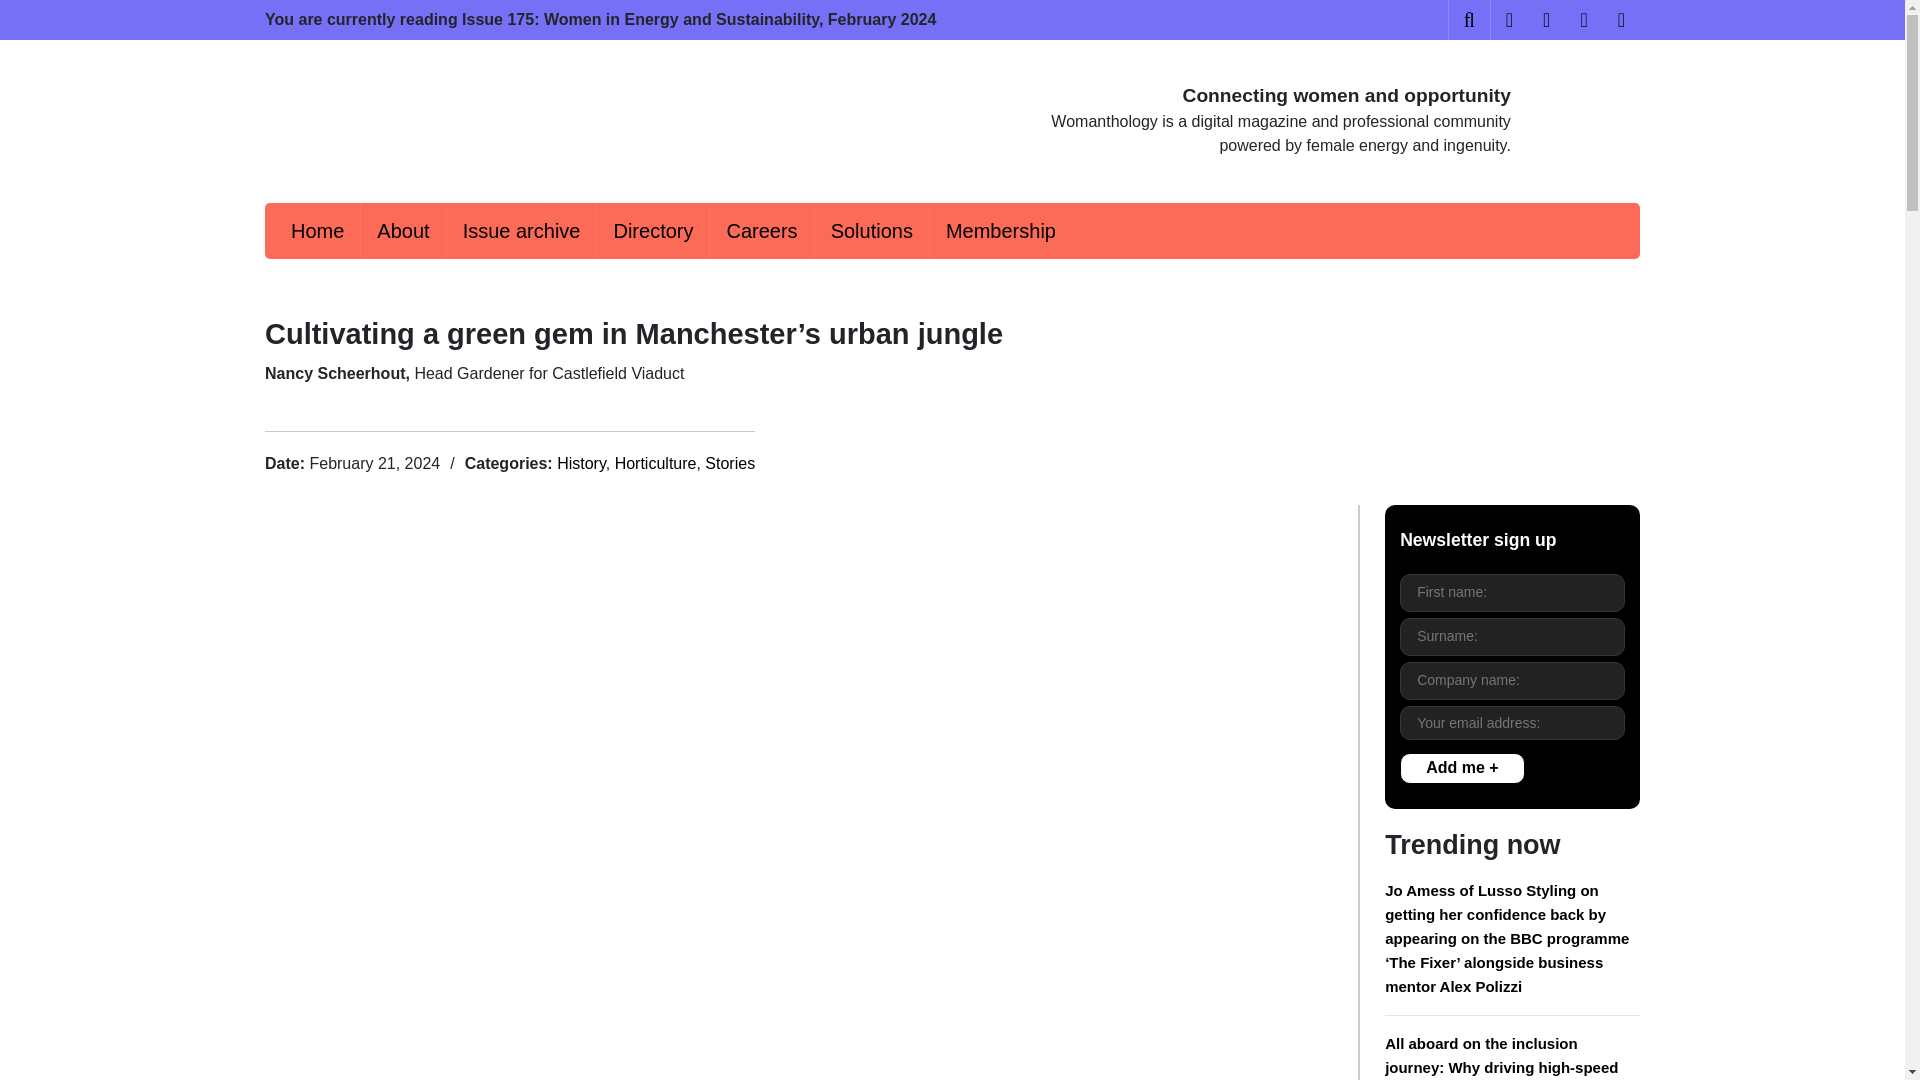 The image size is (1920, 1080). Describe the element at coordinates (581, 462) in the screenshot. I see `History` at that location.